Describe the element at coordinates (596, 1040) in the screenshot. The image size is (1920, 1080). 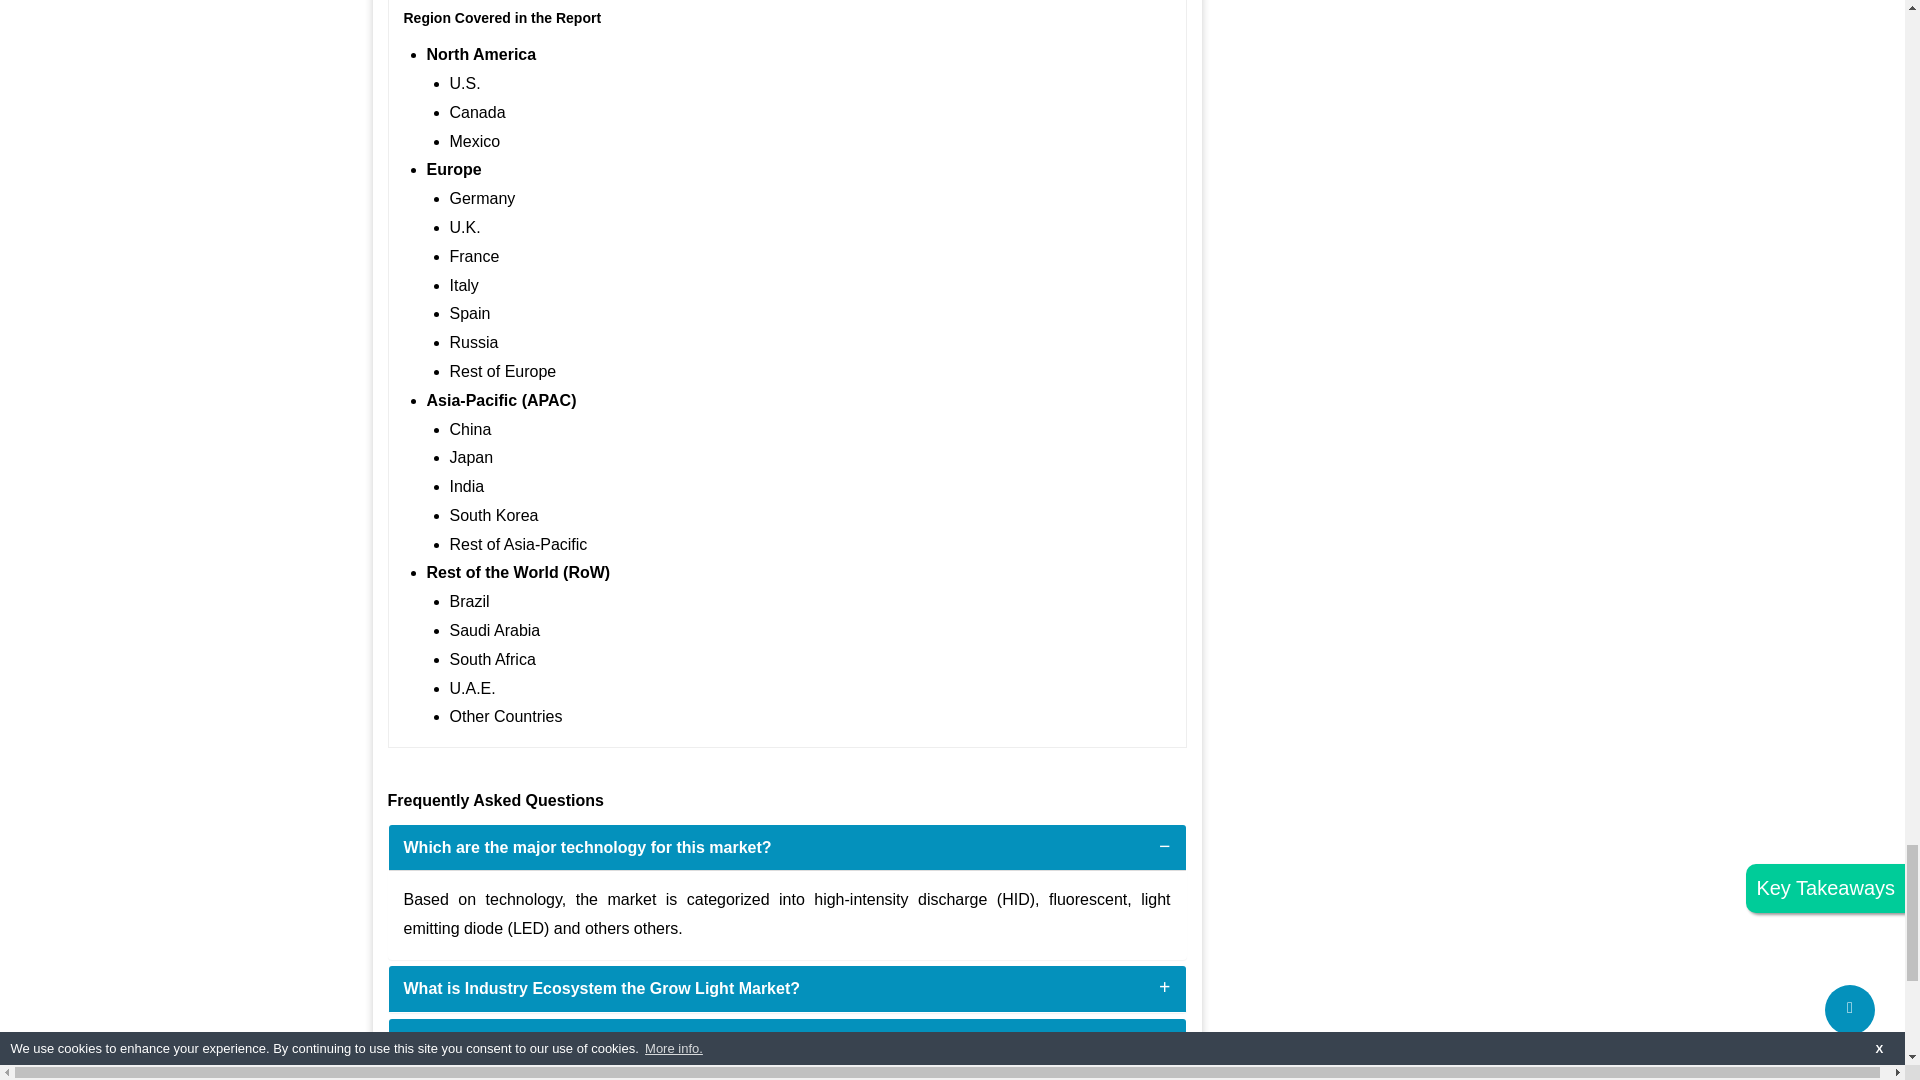
I see `Which are the major growth driver for this market?` at that location.